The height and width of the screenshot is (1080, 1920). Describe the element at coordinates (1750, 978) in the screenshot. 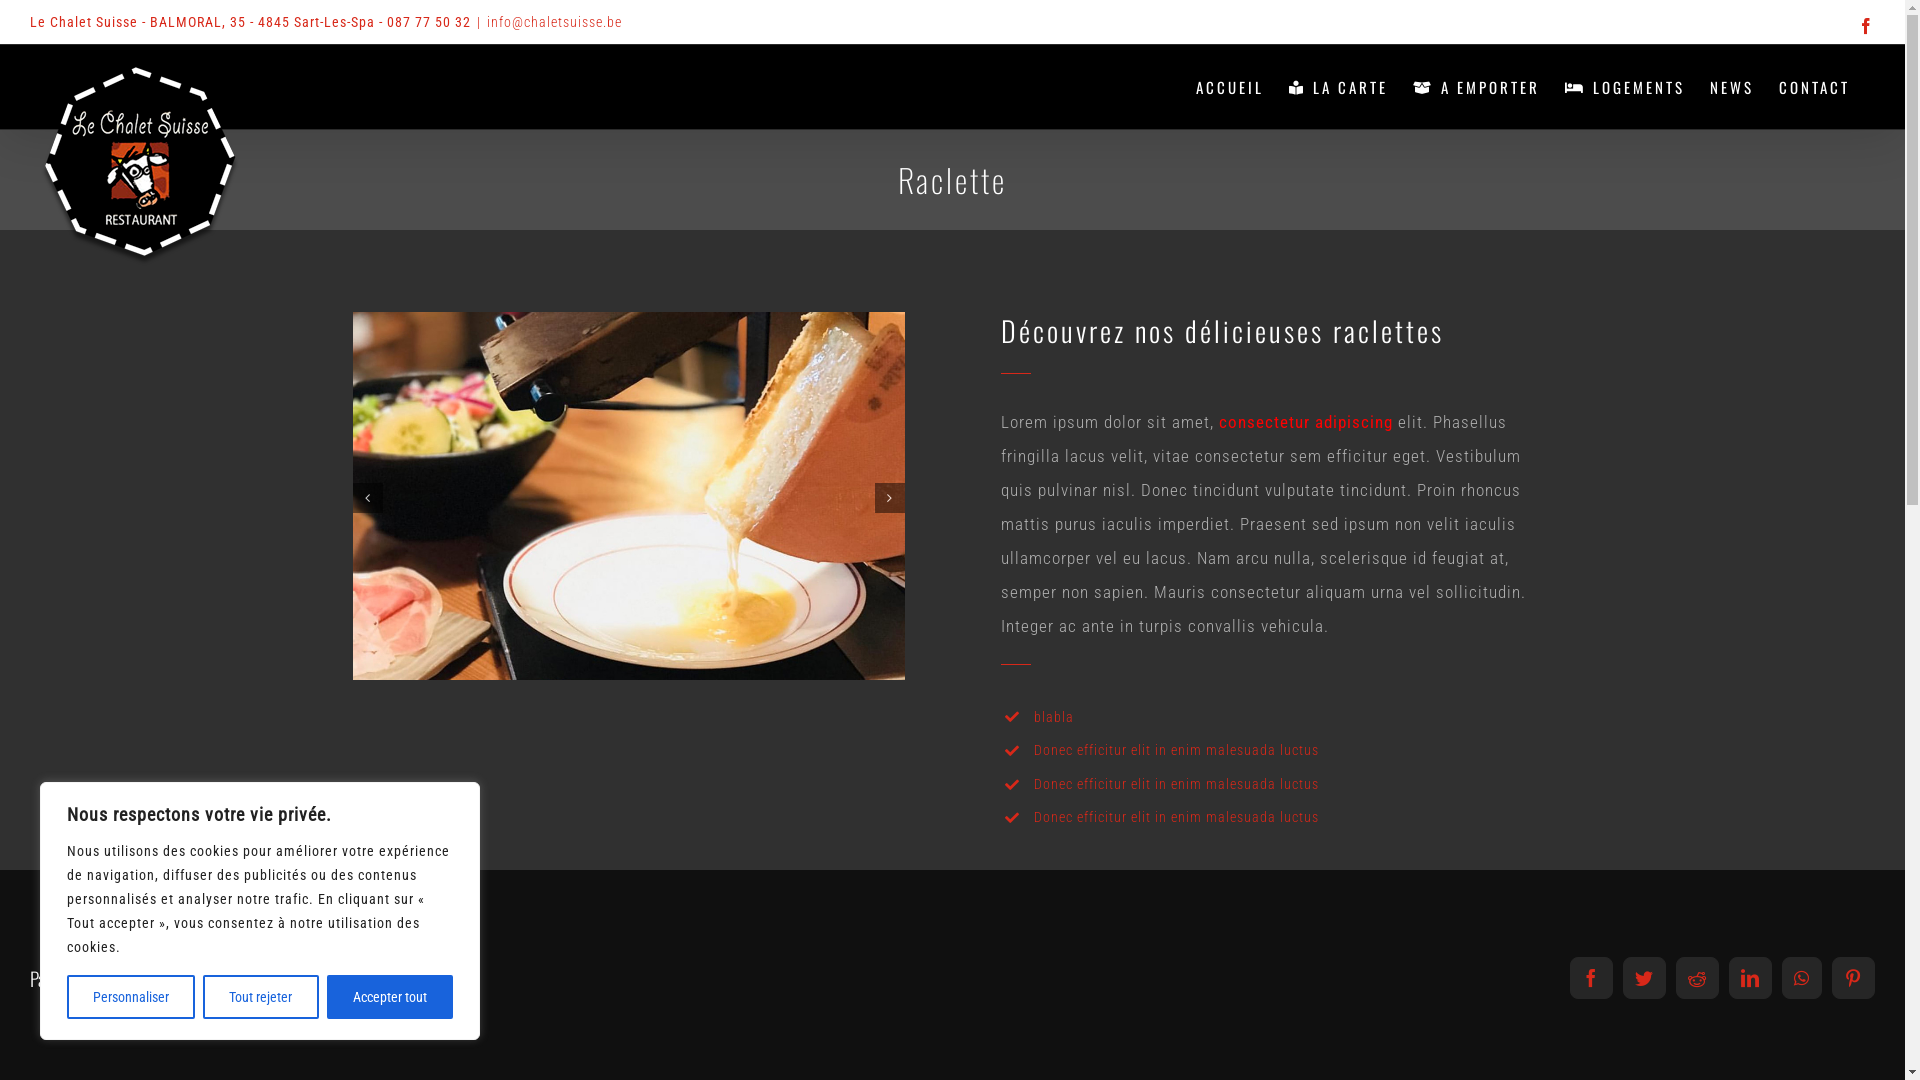

I see `LinkedIn` at that location.